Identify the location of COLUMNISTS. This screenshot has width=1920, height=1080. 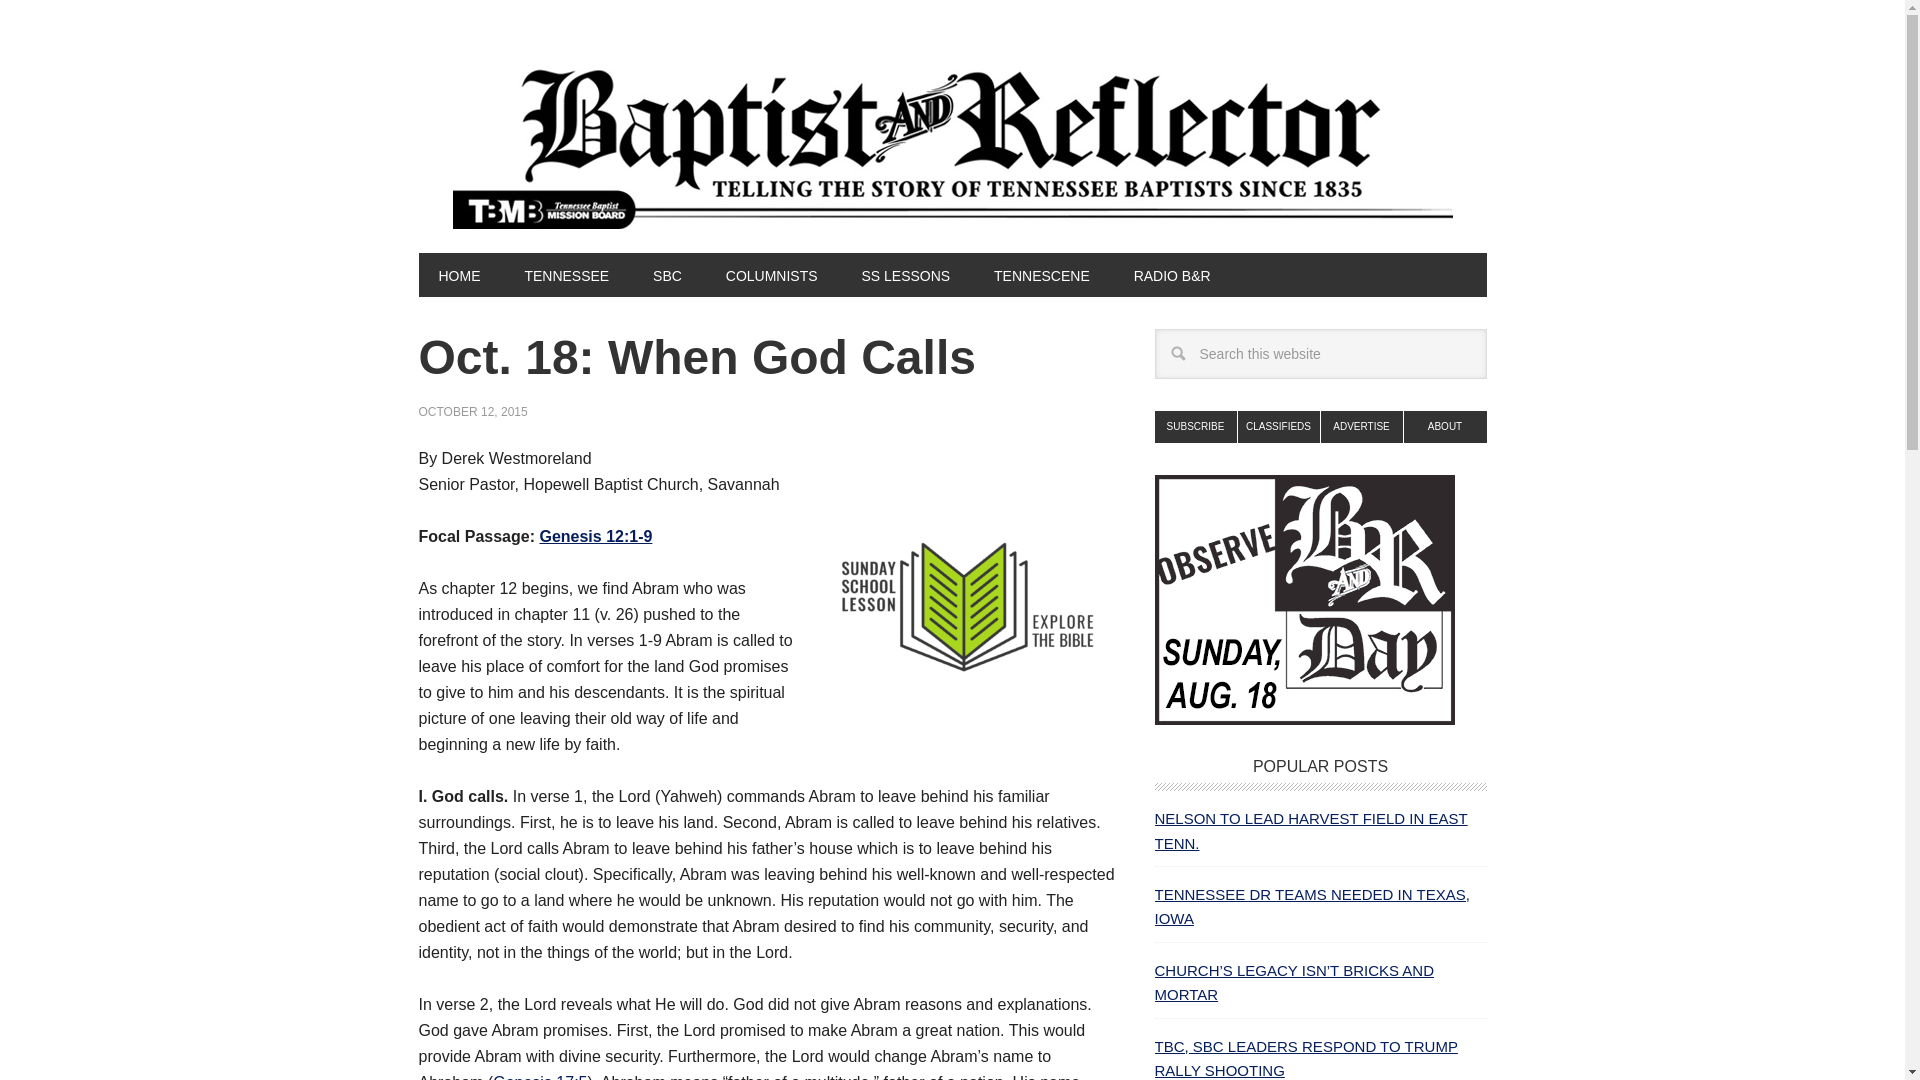
(772, 274).